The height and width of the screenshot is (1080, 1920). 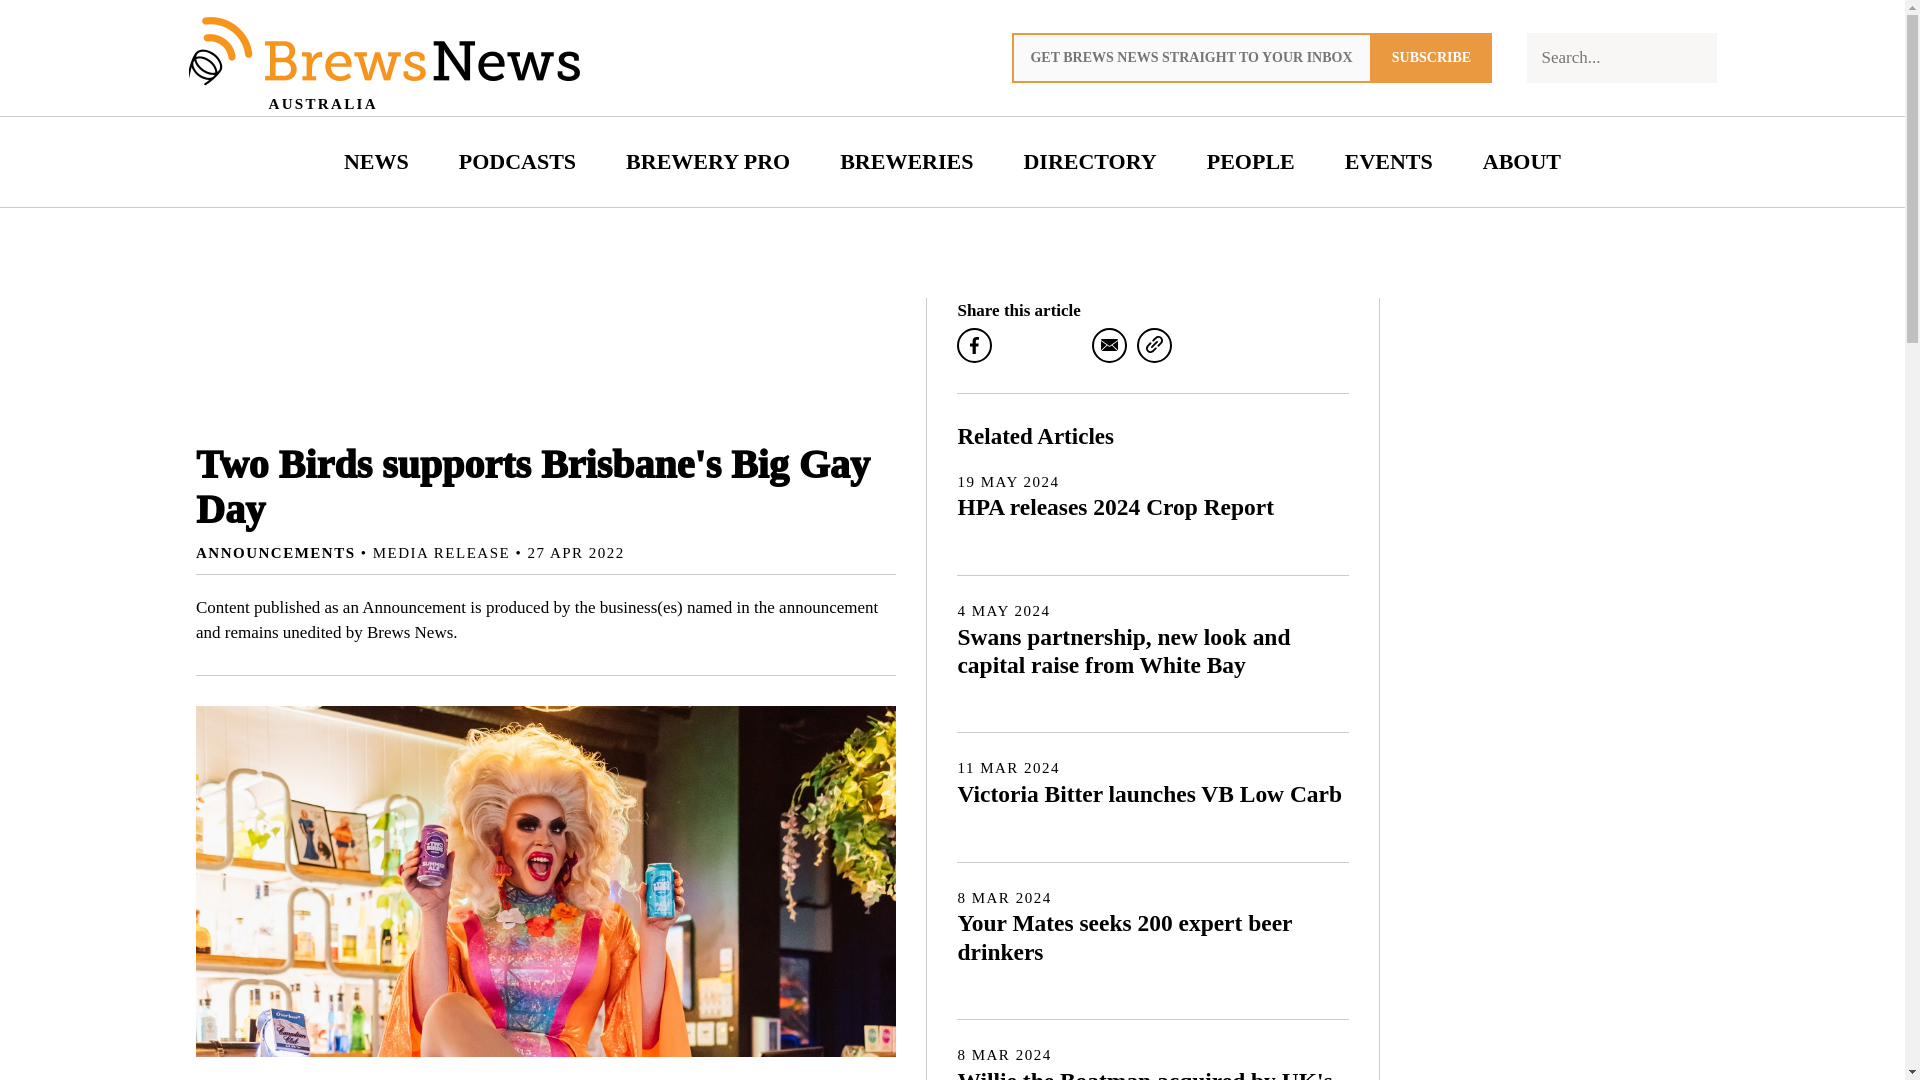 I want to click on Email, so click(x=1152, y=496).